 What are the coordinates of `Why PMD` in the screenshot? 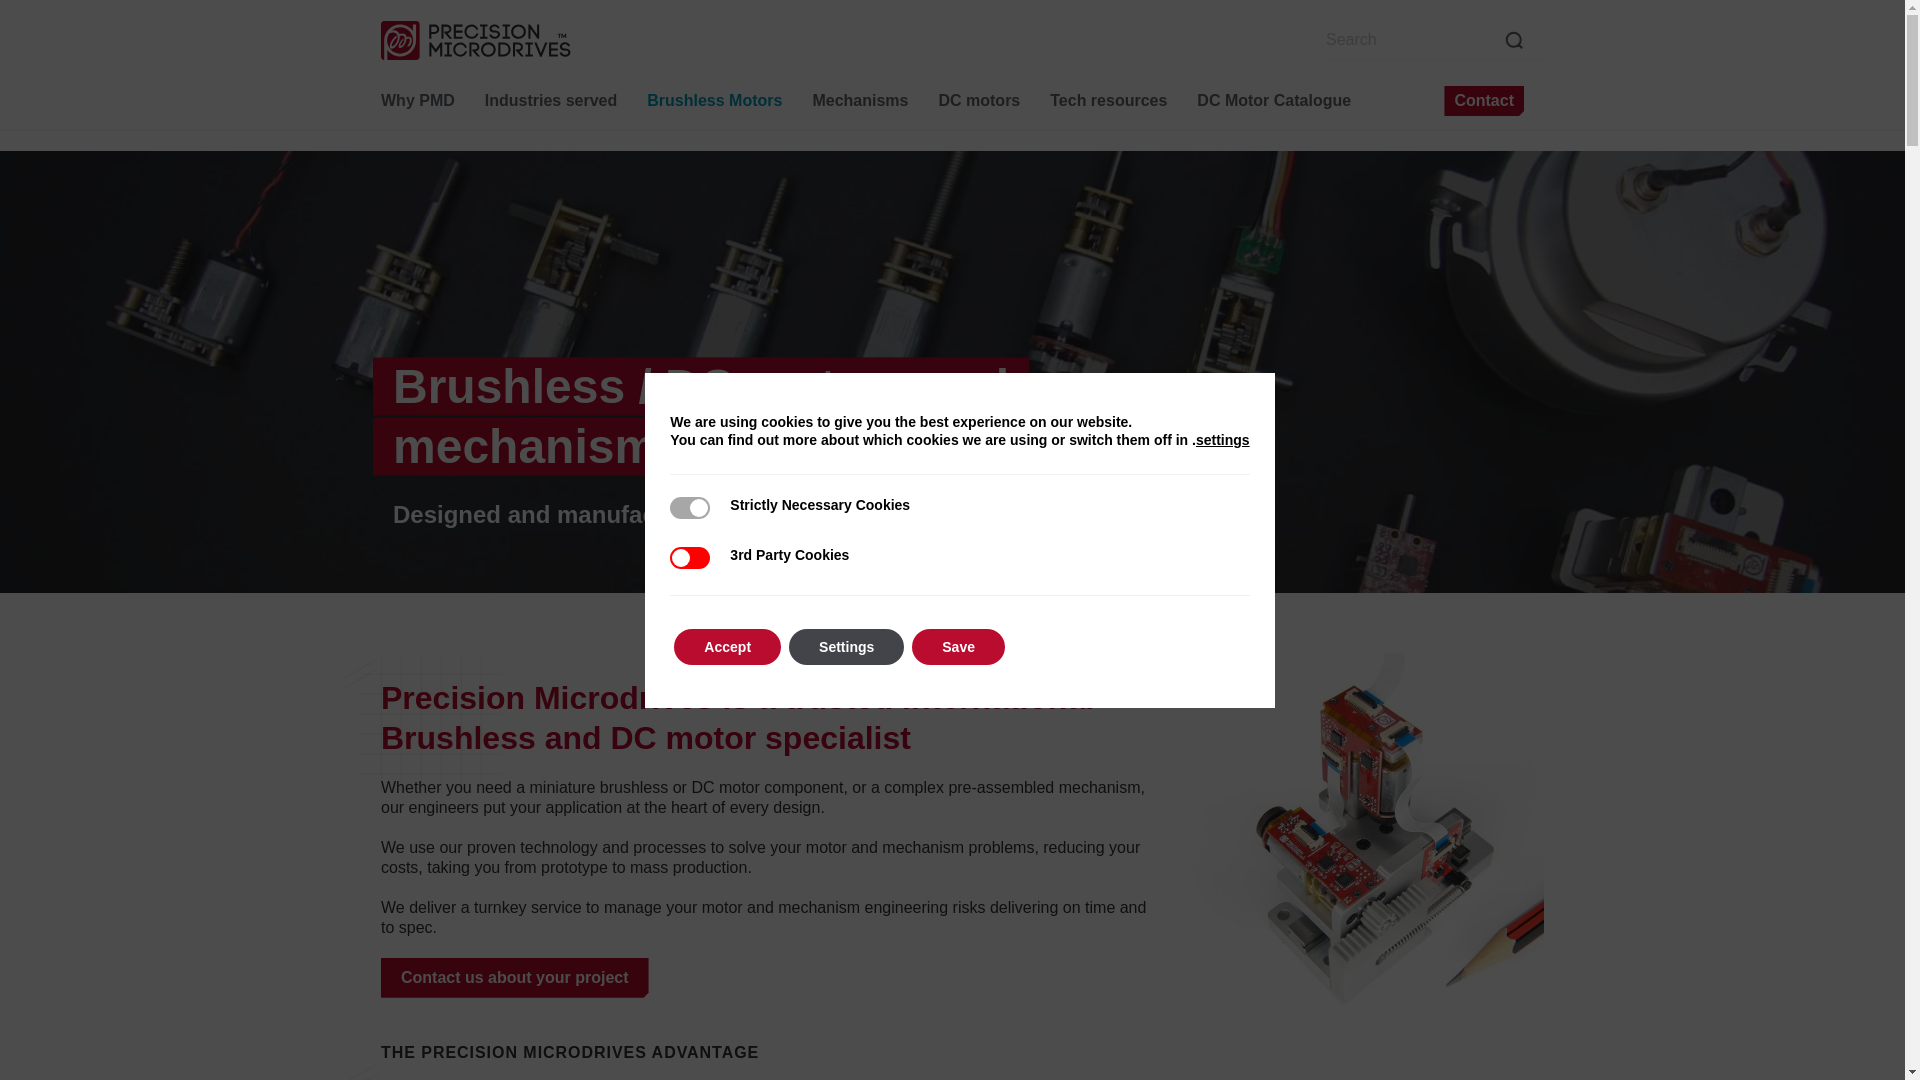 It's located at (418, 100).